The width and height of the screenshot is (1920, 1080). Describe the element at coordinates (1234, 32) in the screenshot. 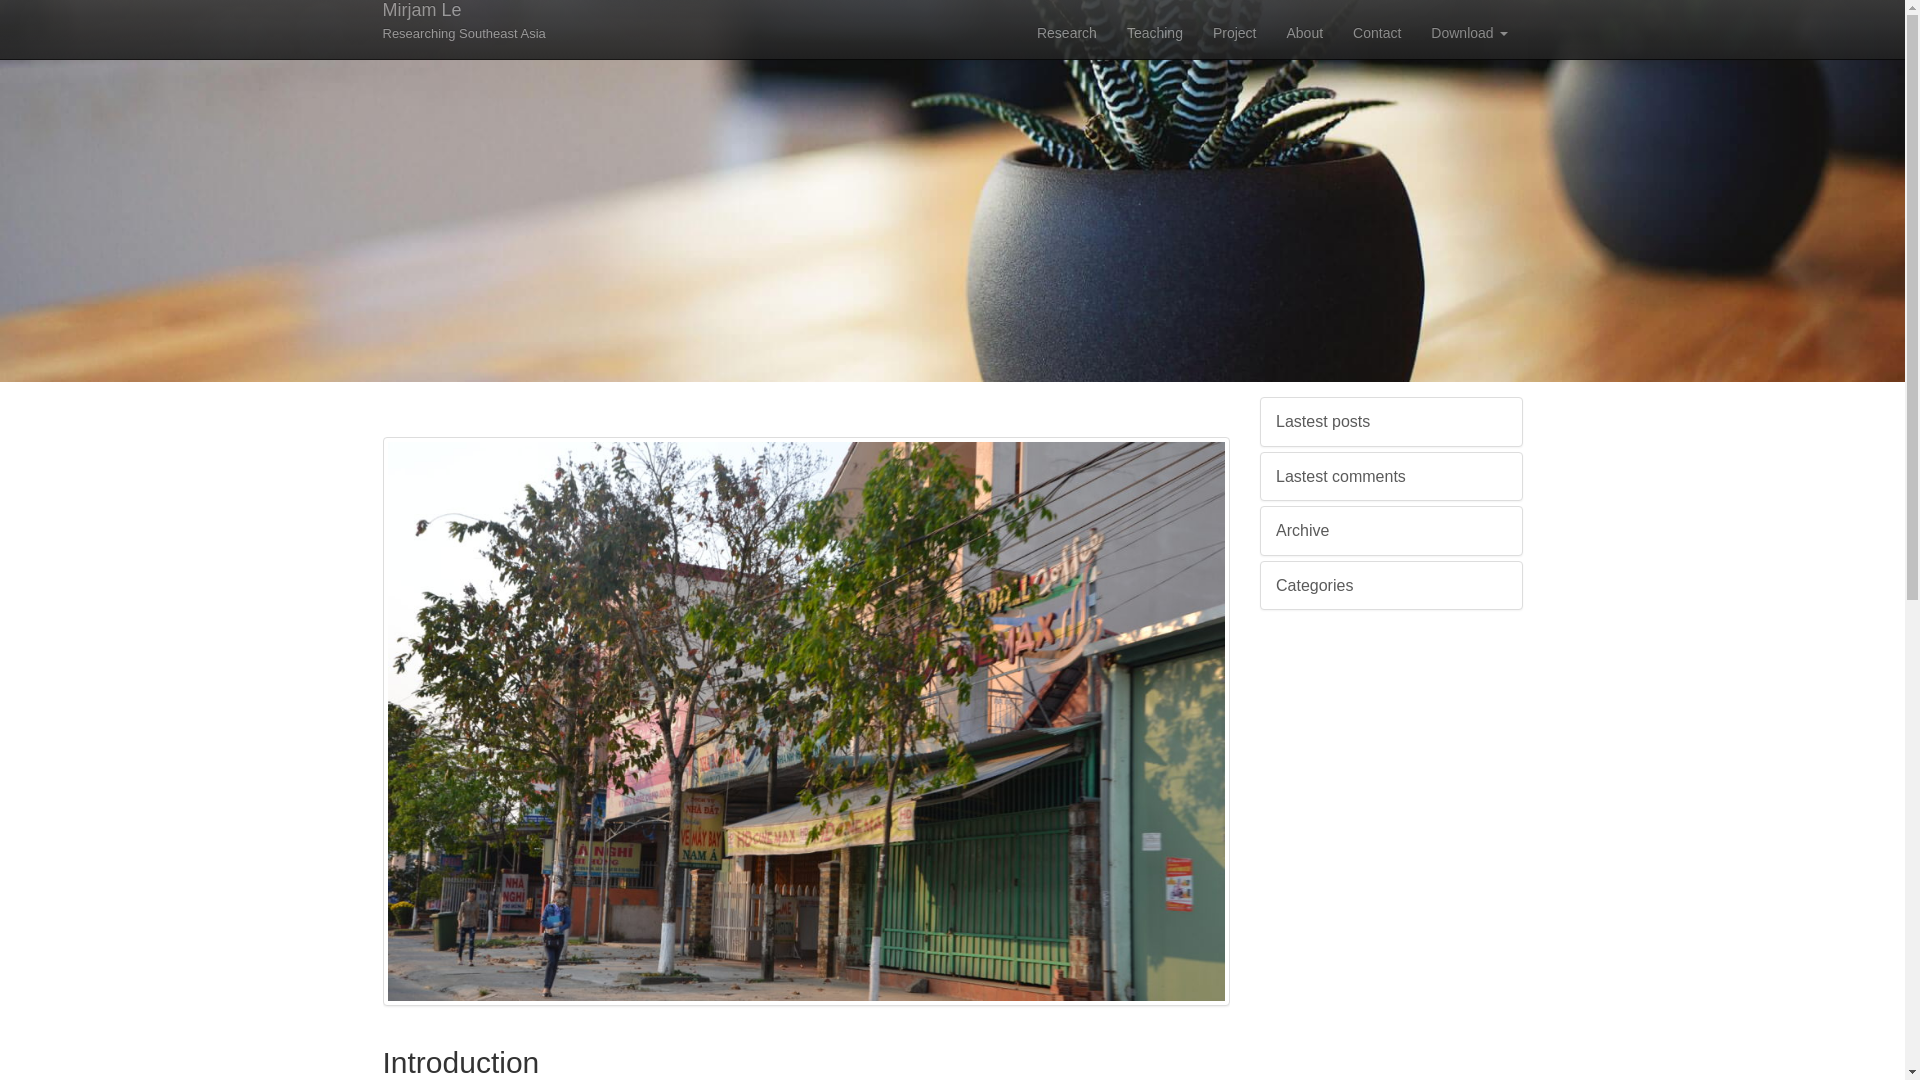

I see `Categories` at that location.